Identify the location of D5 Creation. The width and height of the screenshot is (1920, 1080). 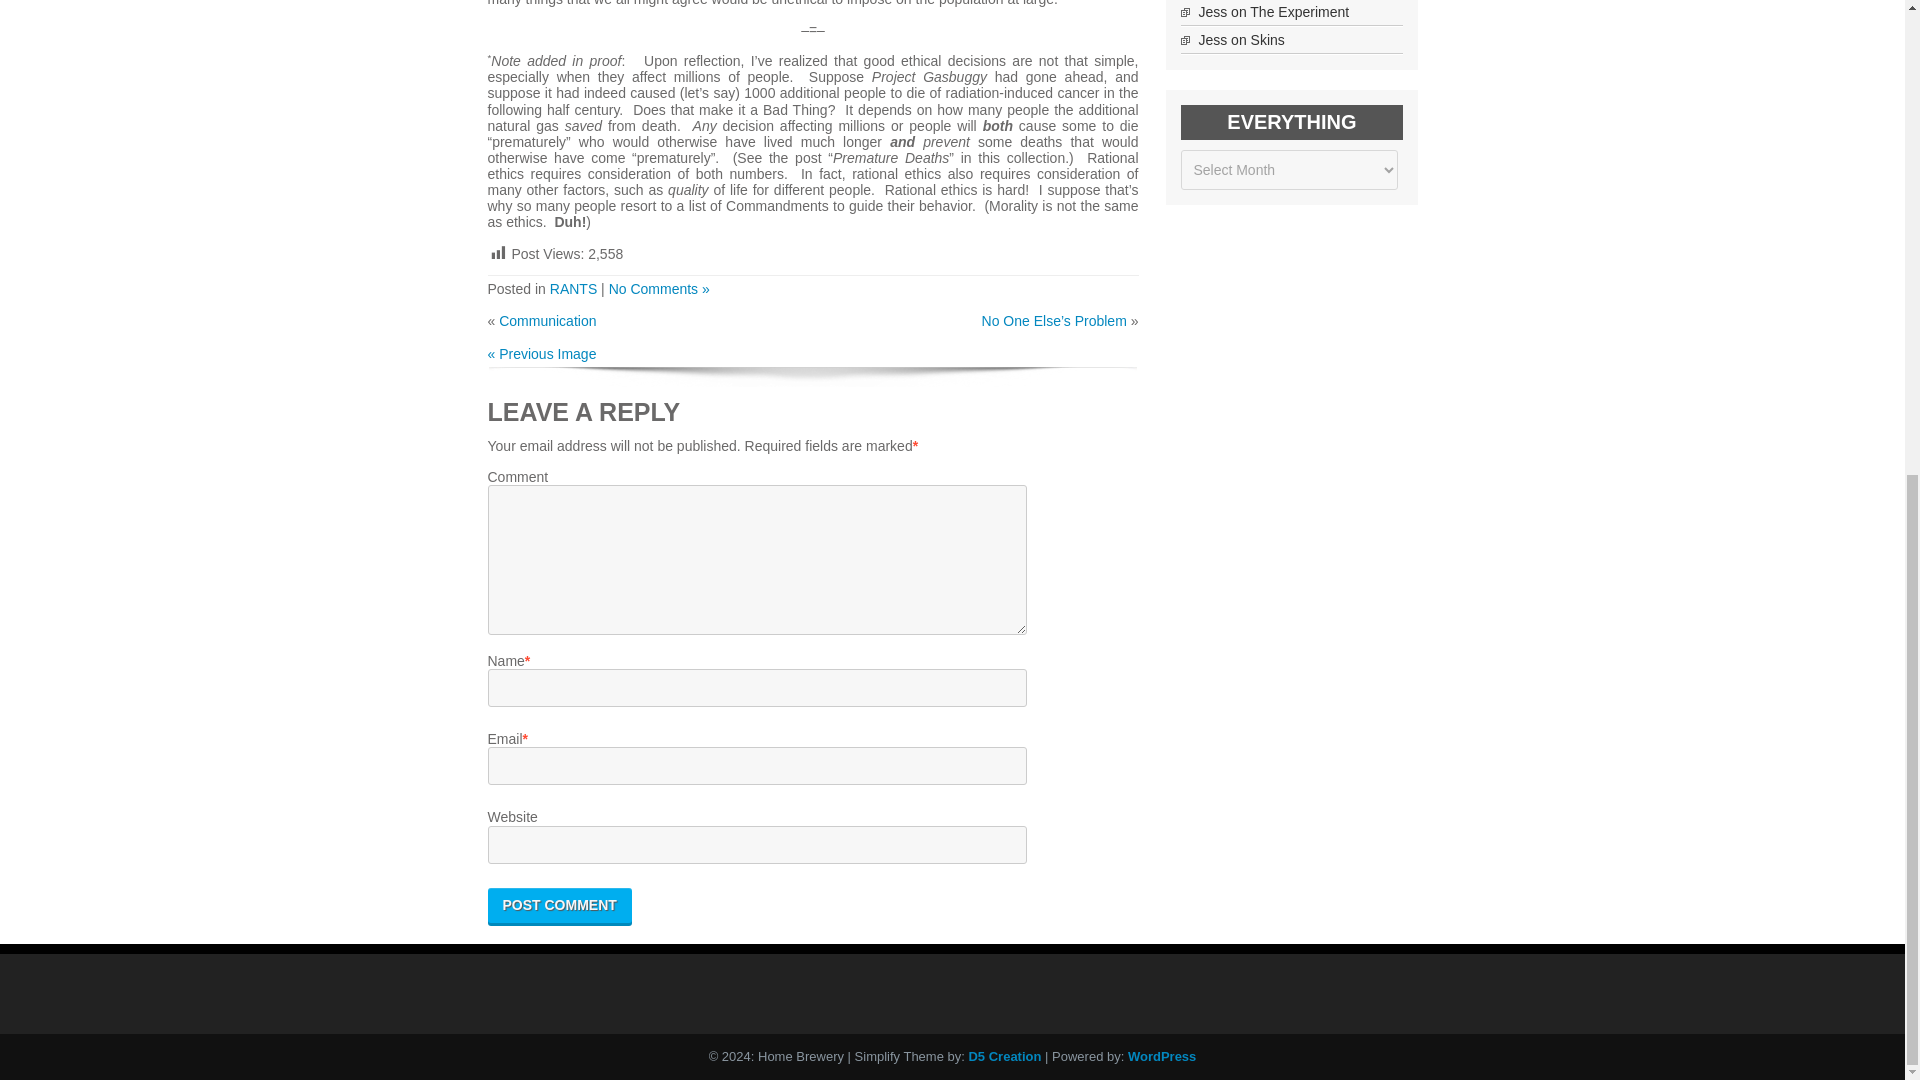
(1004, 1056).